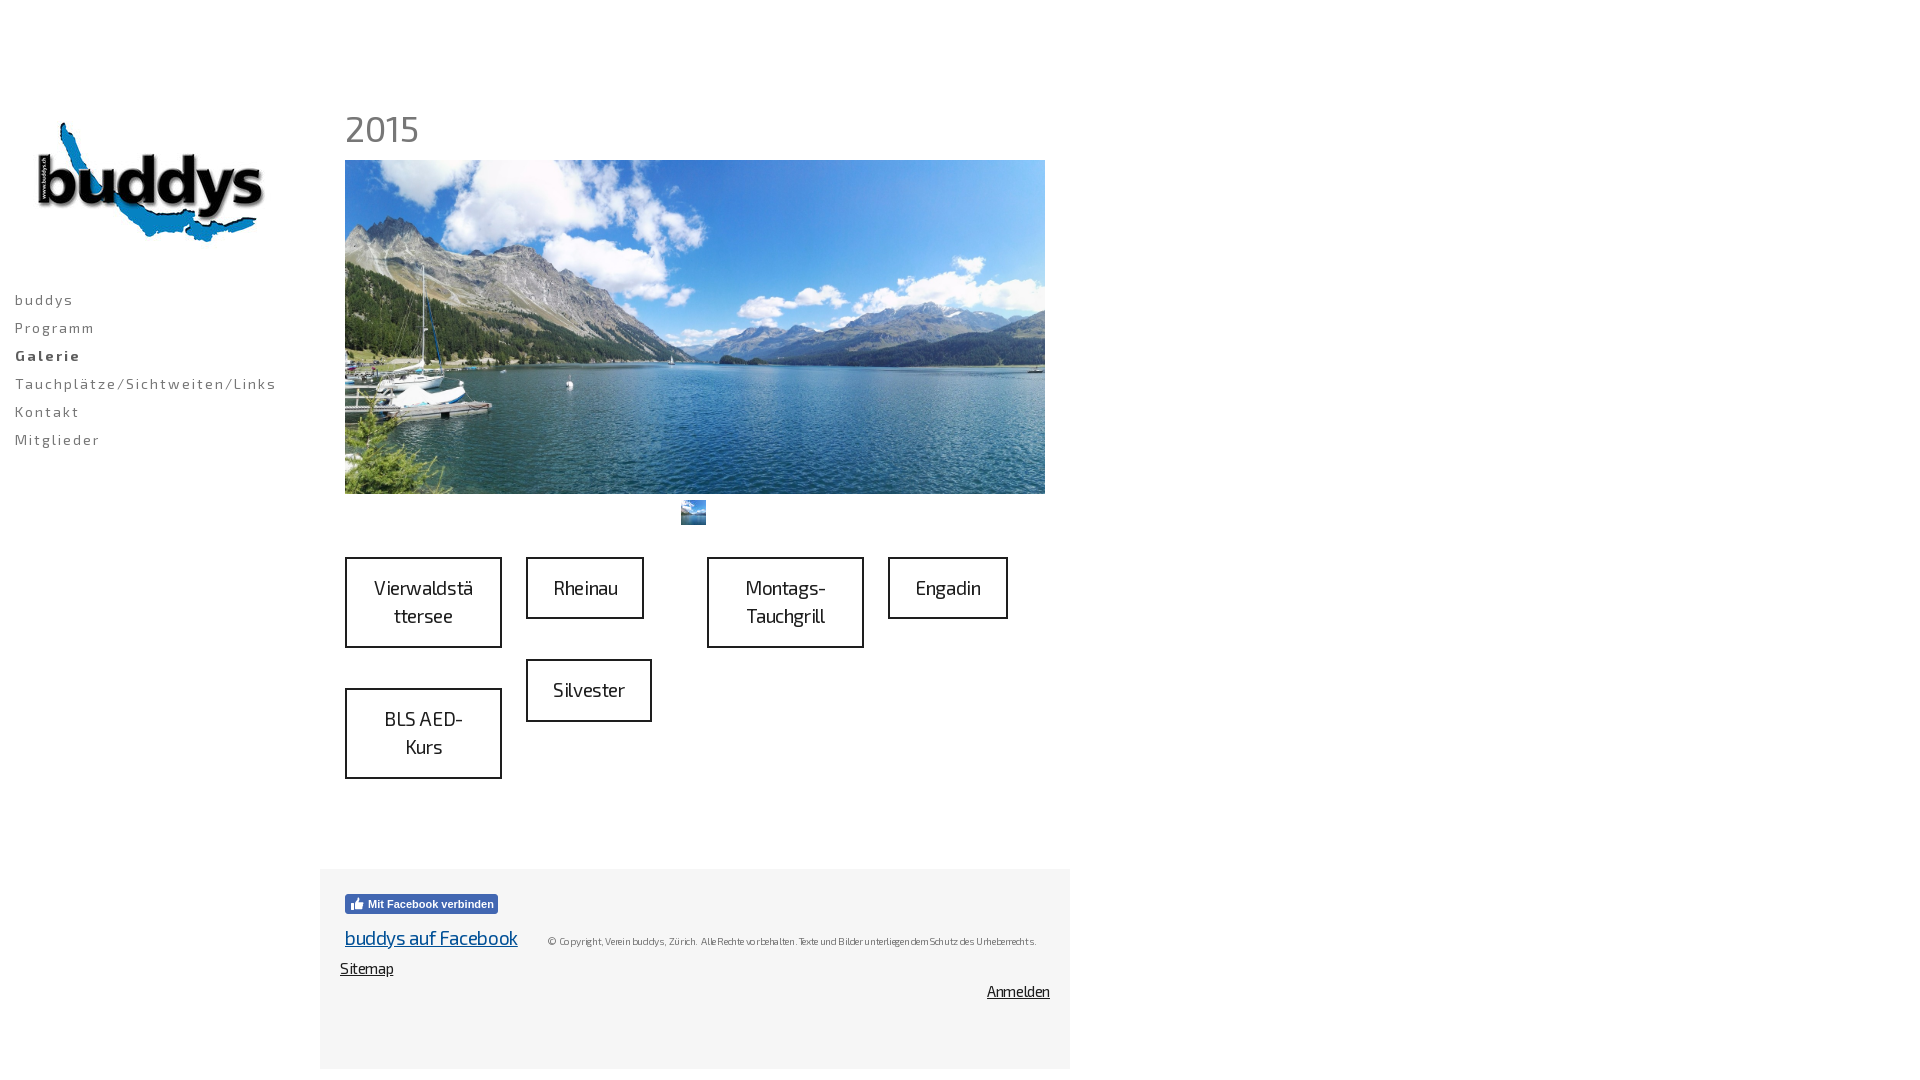  What do you see at coordinates (150, 440) in the screenshot?
I see `Mitglieder` at bounding box center [150, 440].